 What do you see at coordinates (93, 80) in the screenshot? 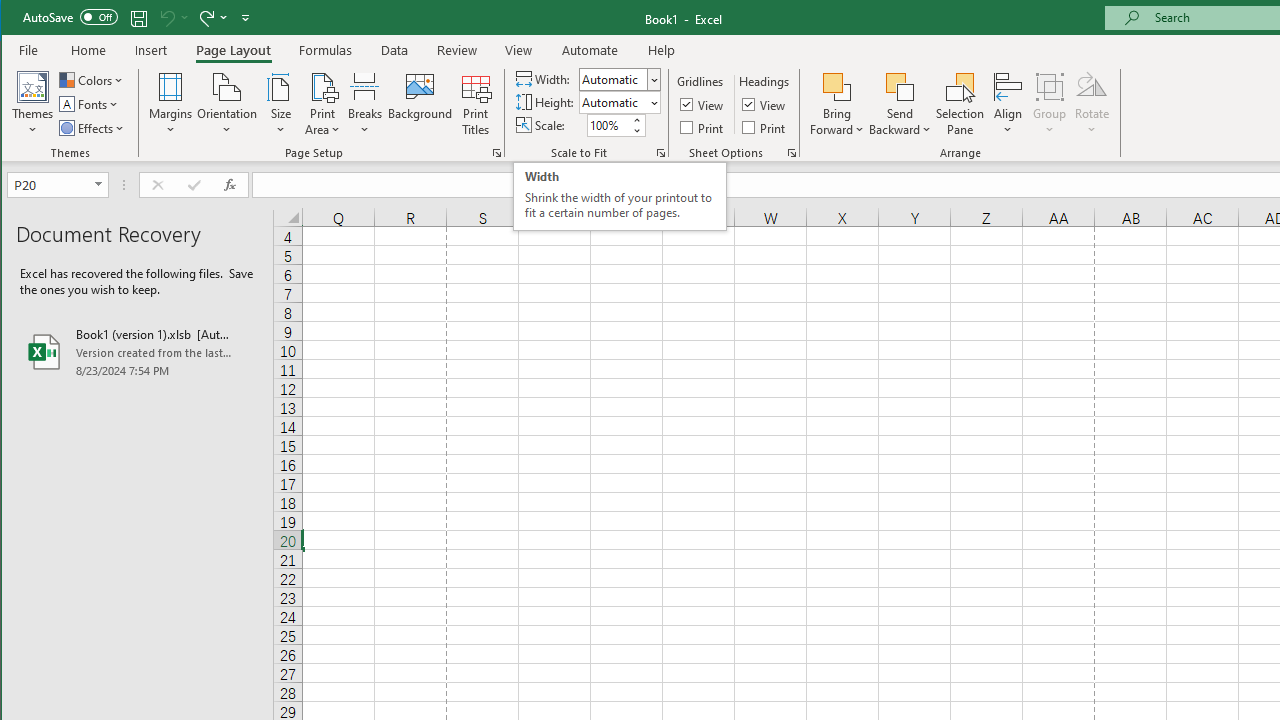
I see `Colors` at bounding box center [93, 80].